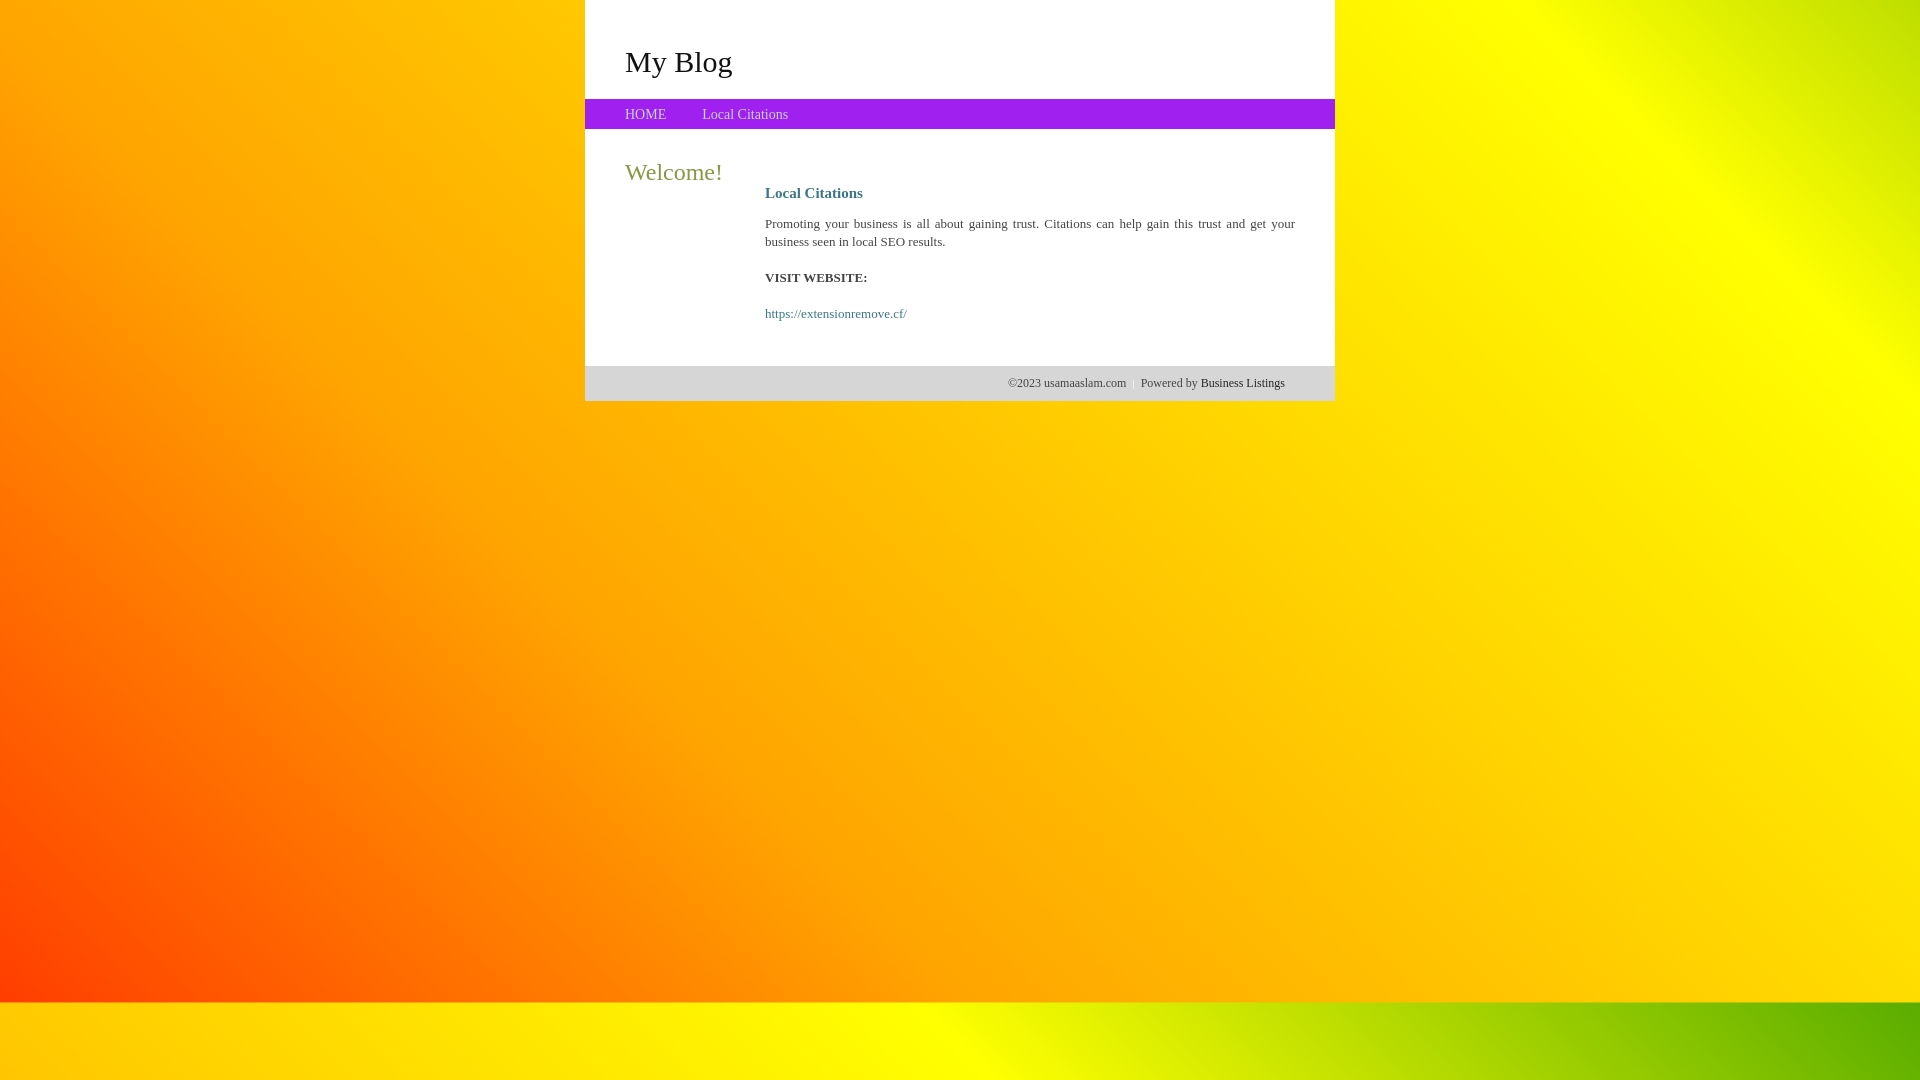  What do you see at coordinates (836, 314) in the screenshot?
I see `https://extensionremove.cf/` at bounding box center [836, 314].